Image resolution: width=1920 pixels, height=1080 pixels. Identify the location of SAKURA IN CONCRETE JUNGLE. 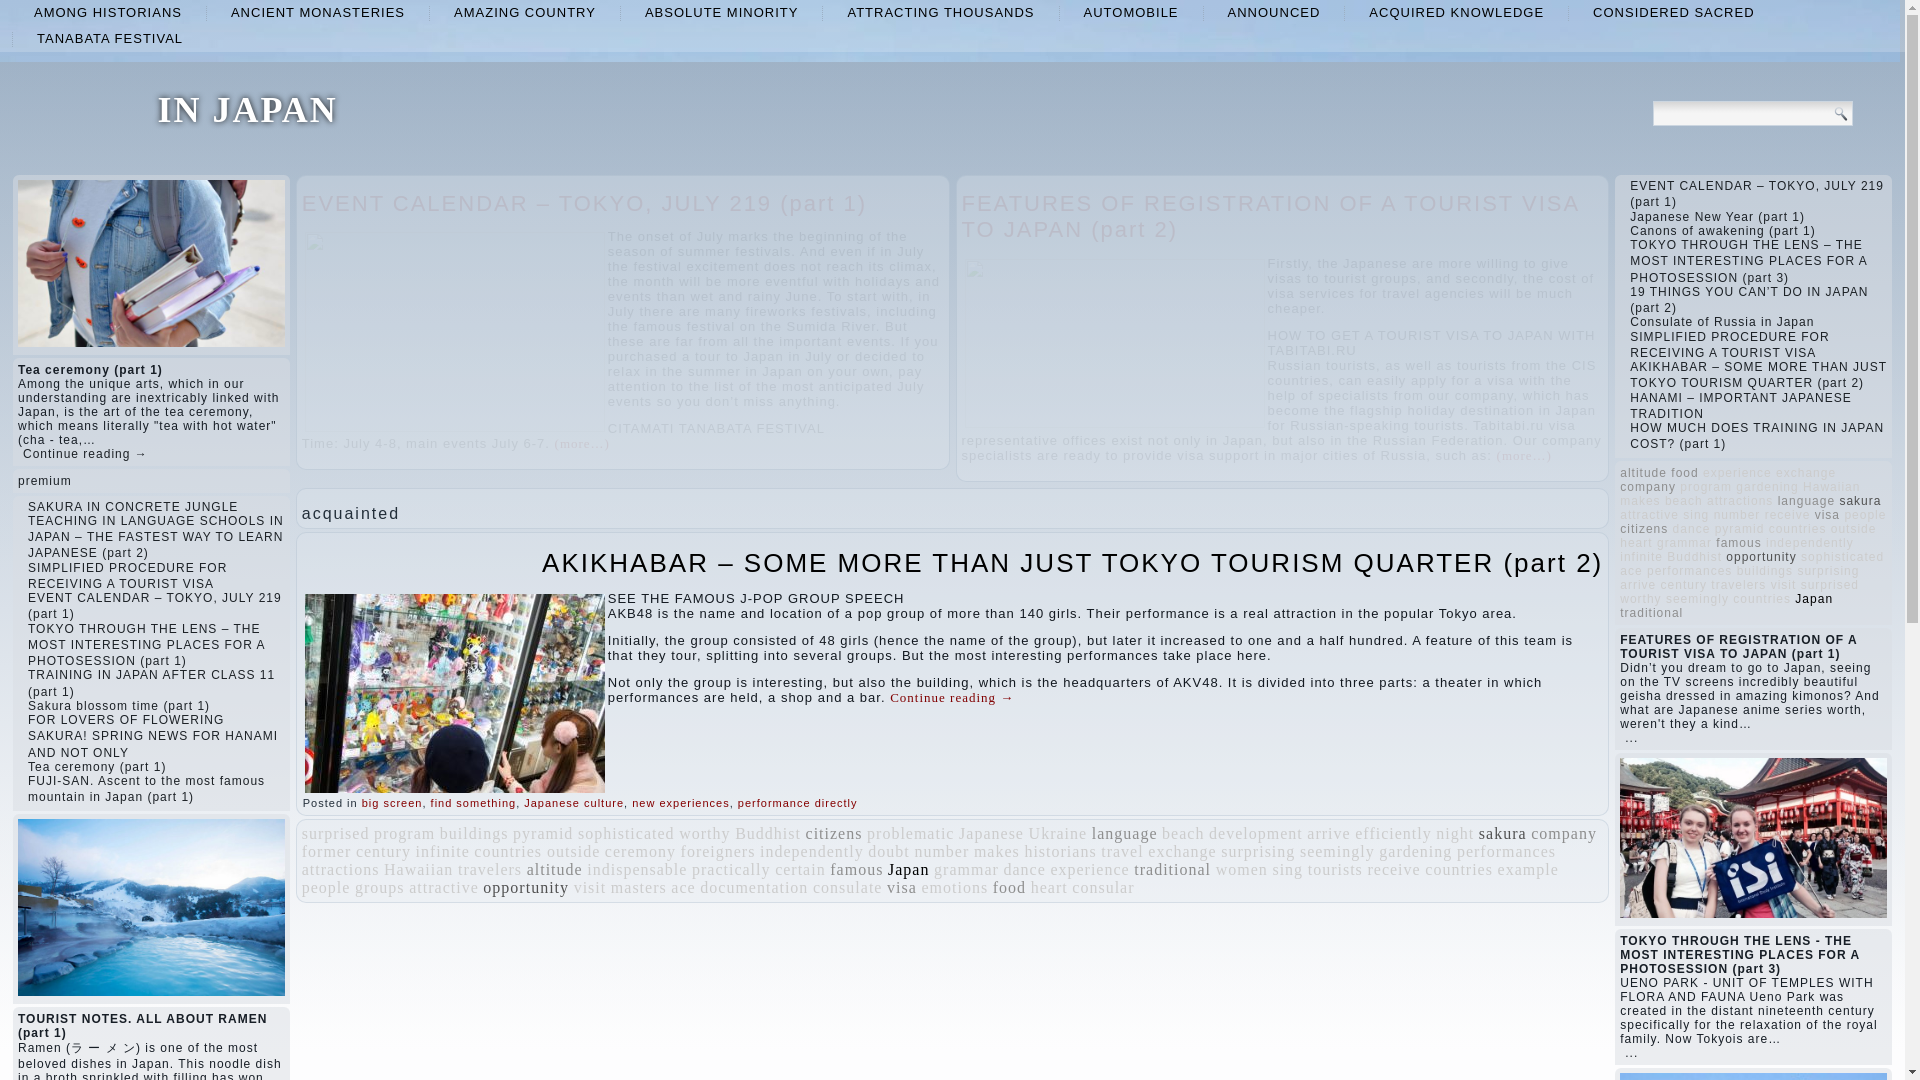
(133, 507).